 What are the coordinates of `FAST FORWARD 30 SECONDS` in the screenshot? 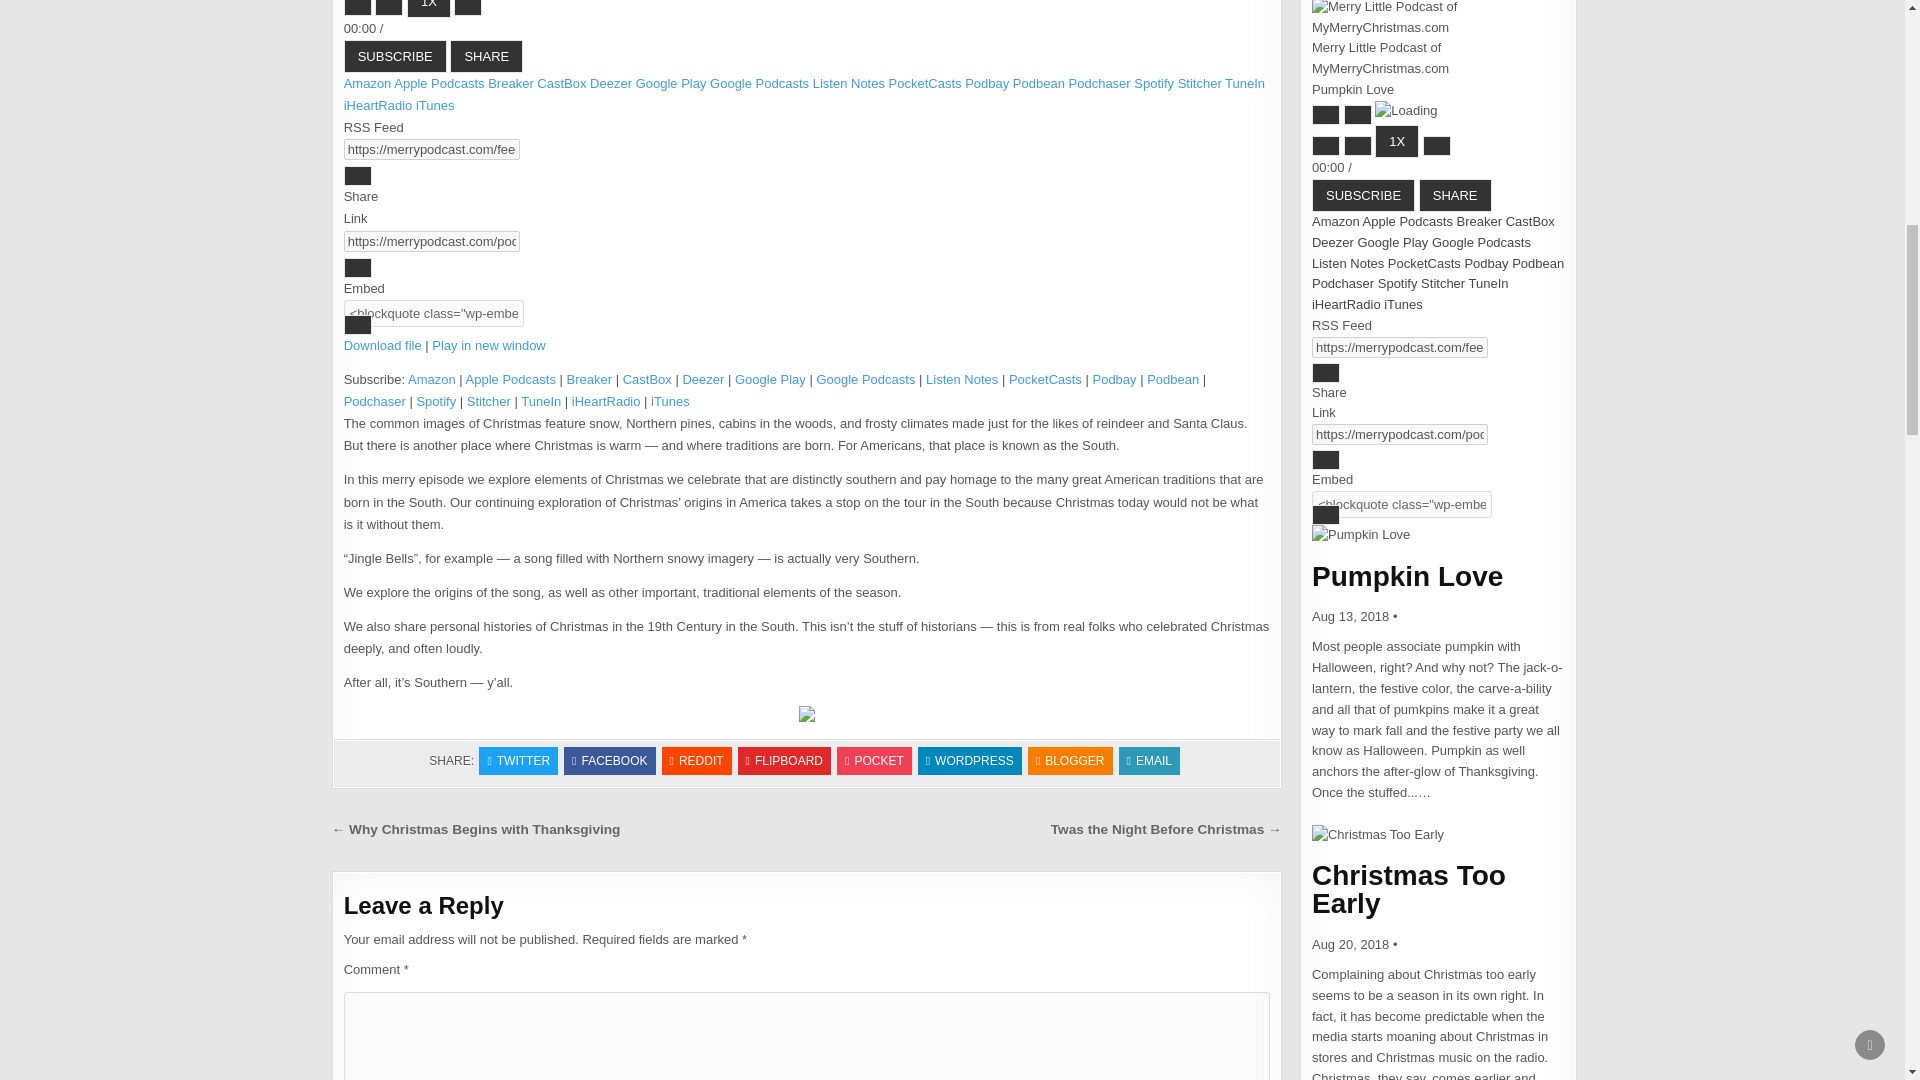 It's located at (467, 8).